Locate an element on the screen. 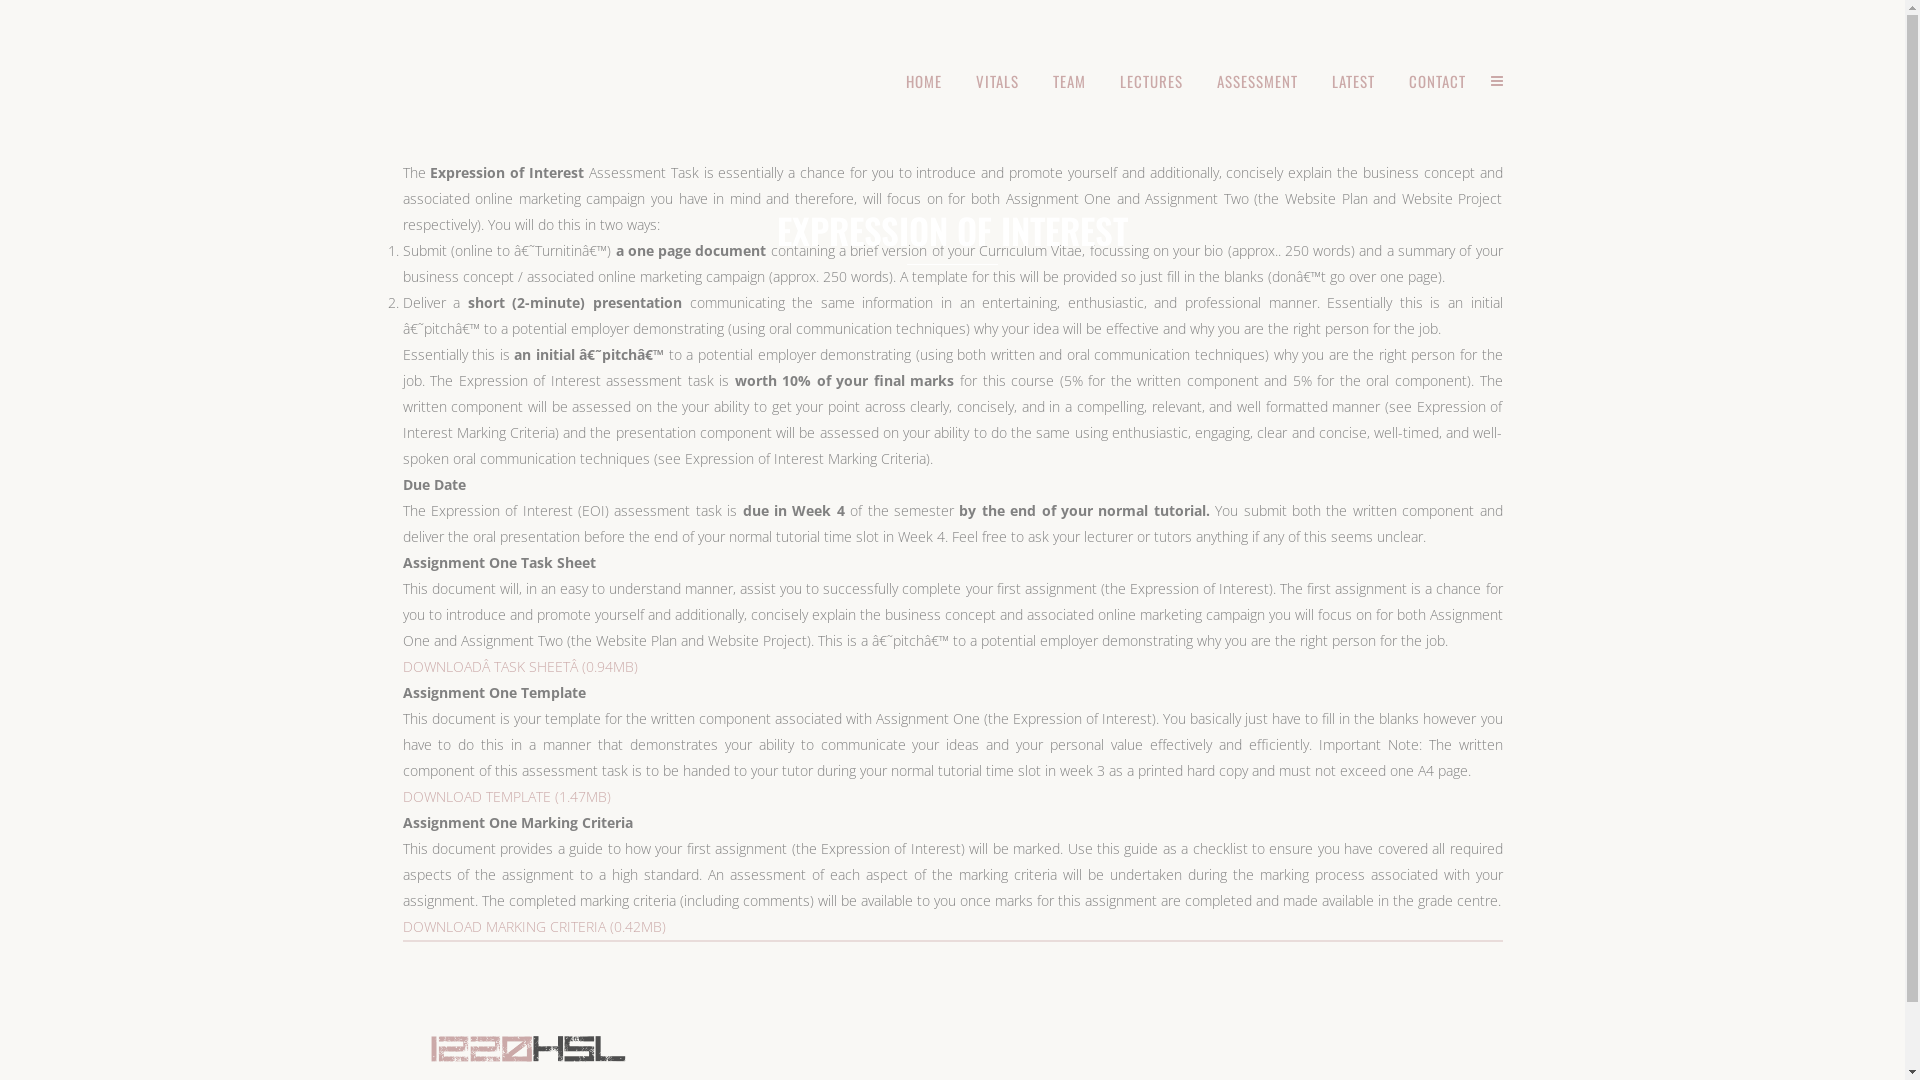 Image resolution: width=1920 pixels, height=1080 pixels. ASSESSMENT is located at coordinates (1258, 81).